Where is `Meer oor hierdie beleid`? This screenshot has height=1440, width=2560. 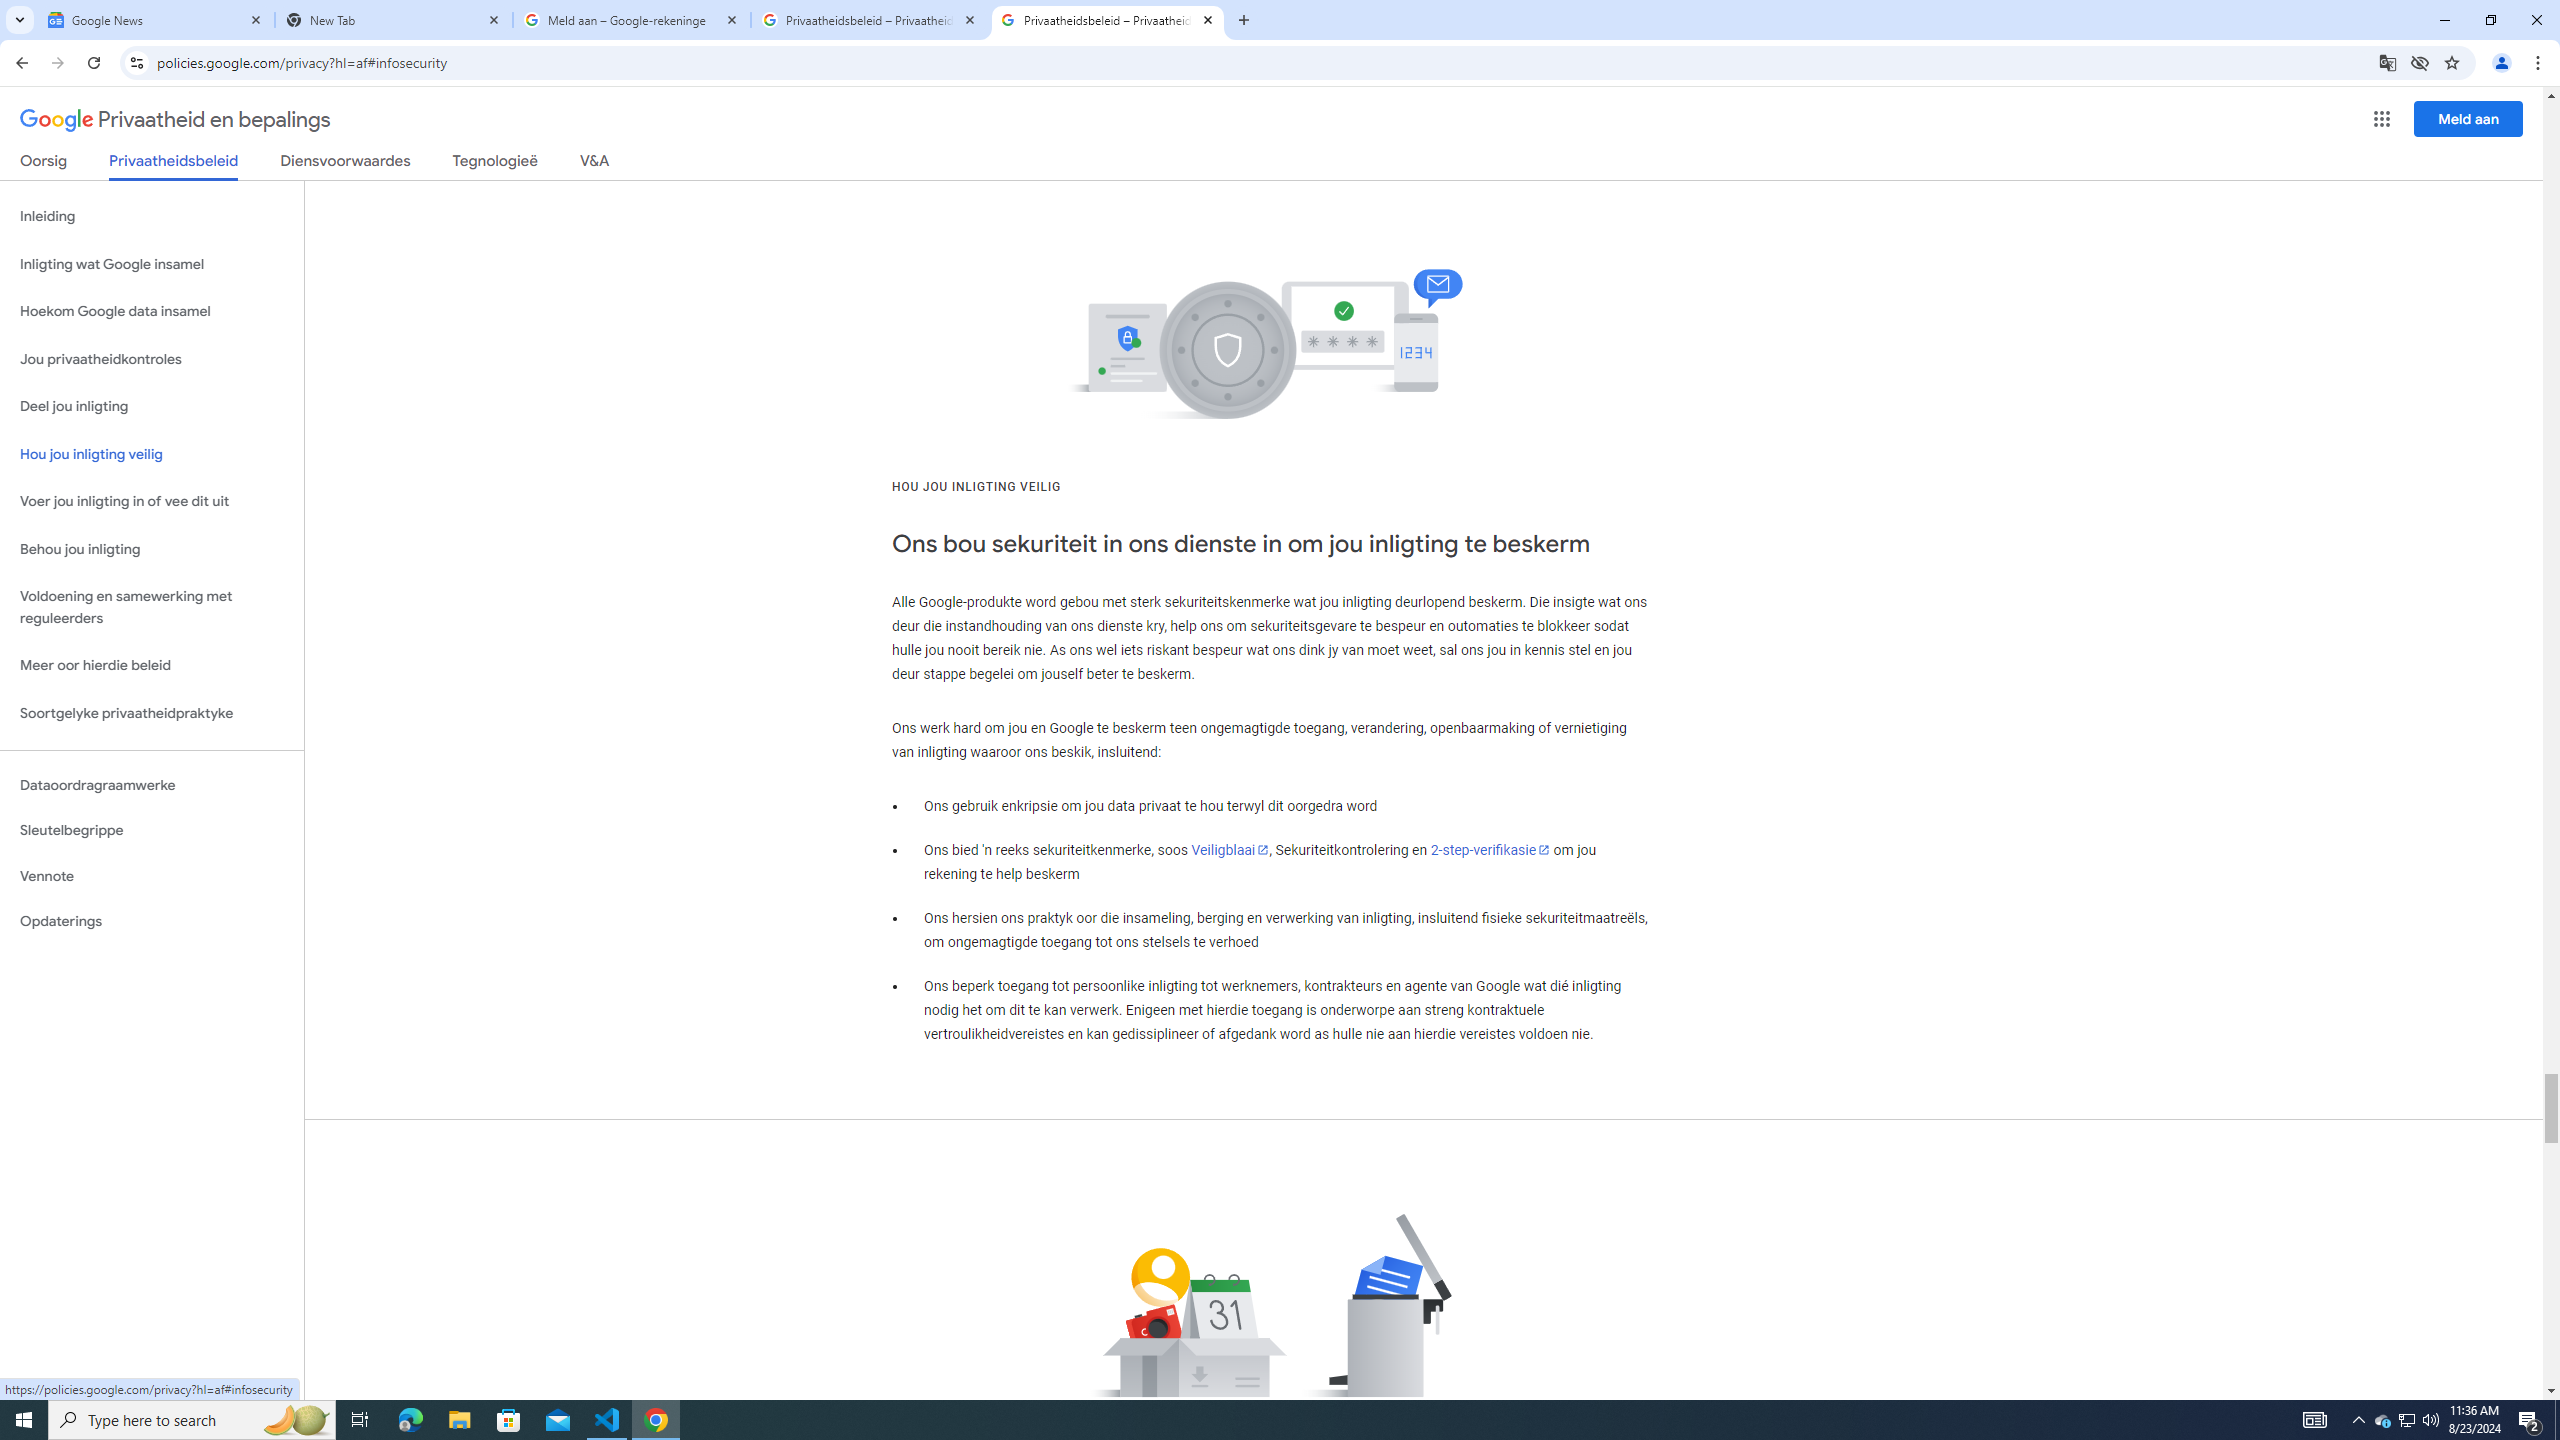
Meer oor hierdie beleid is located at coordinates (152, 666).